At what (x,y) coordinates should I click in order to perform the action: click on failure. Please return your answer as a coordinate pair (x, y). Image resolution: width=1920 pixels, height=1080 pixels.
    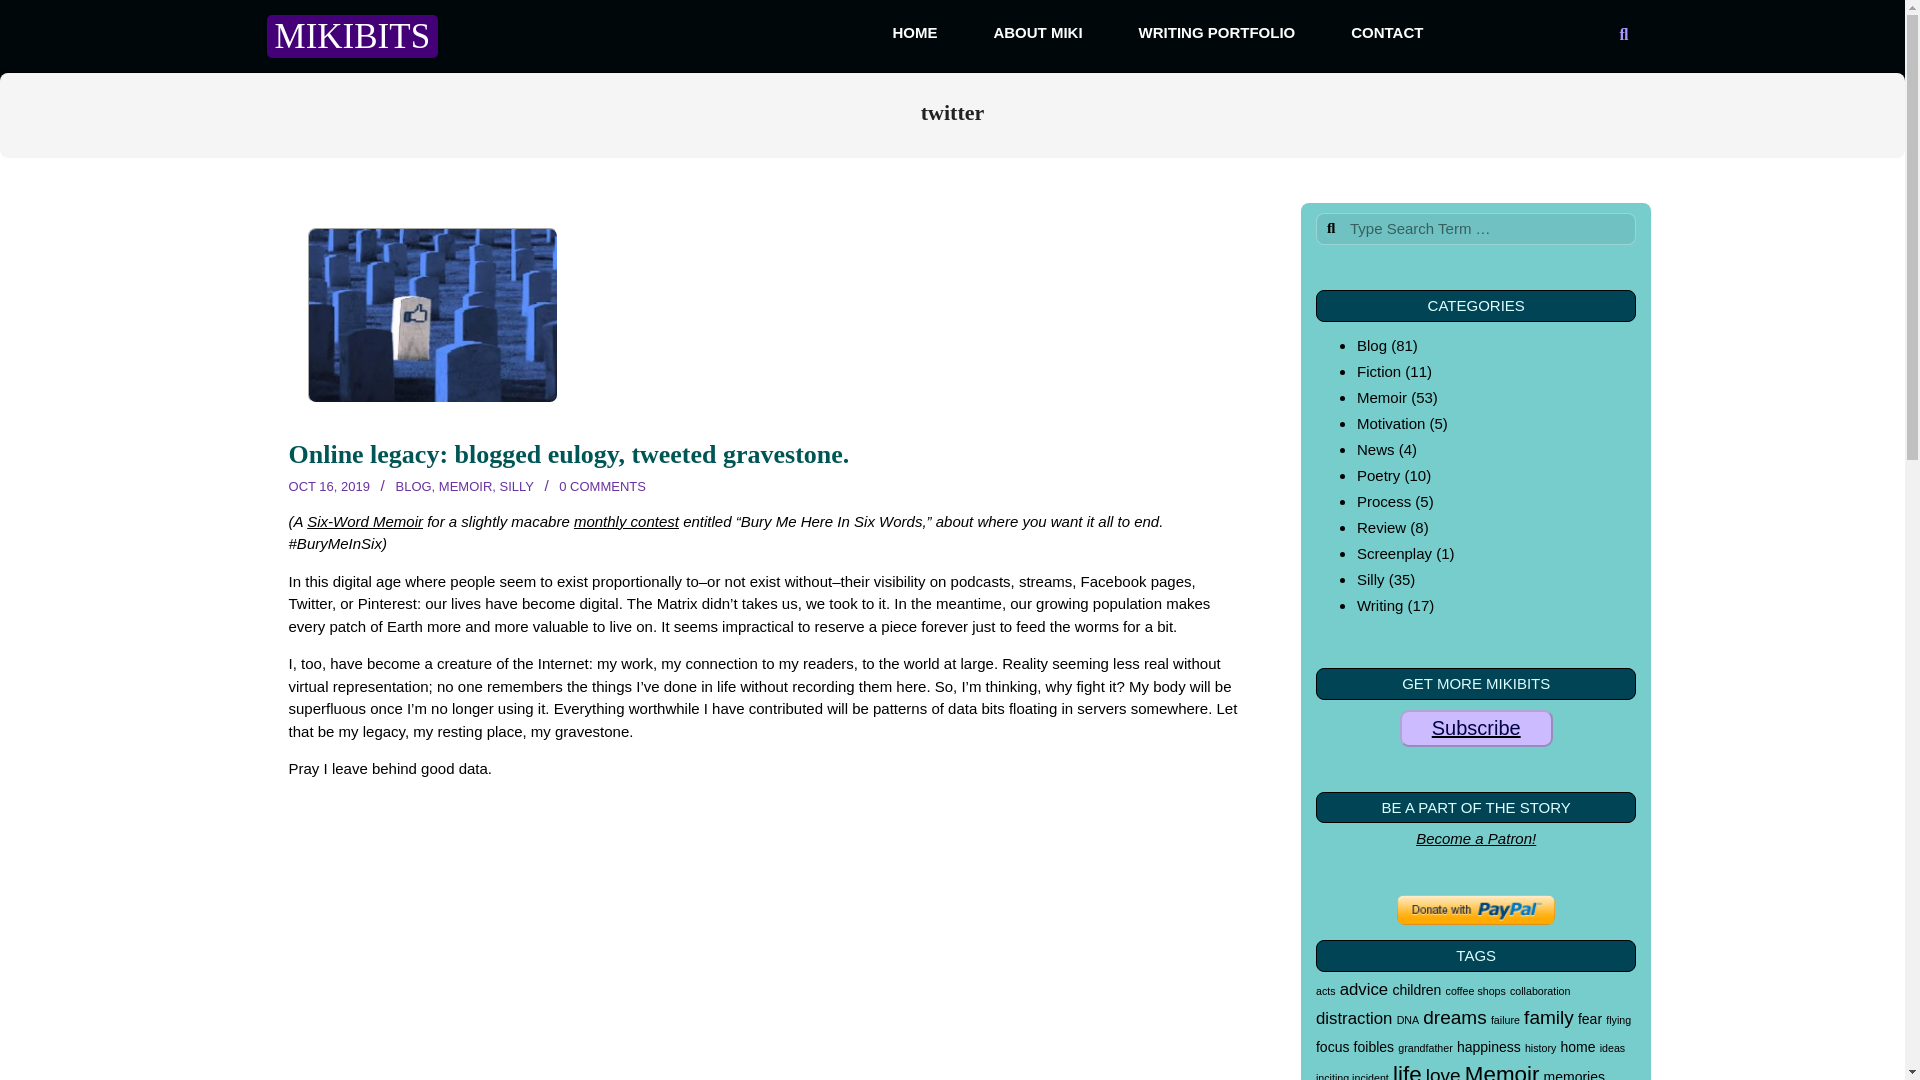
    Looking at the image, I should click on (1506, 1020).